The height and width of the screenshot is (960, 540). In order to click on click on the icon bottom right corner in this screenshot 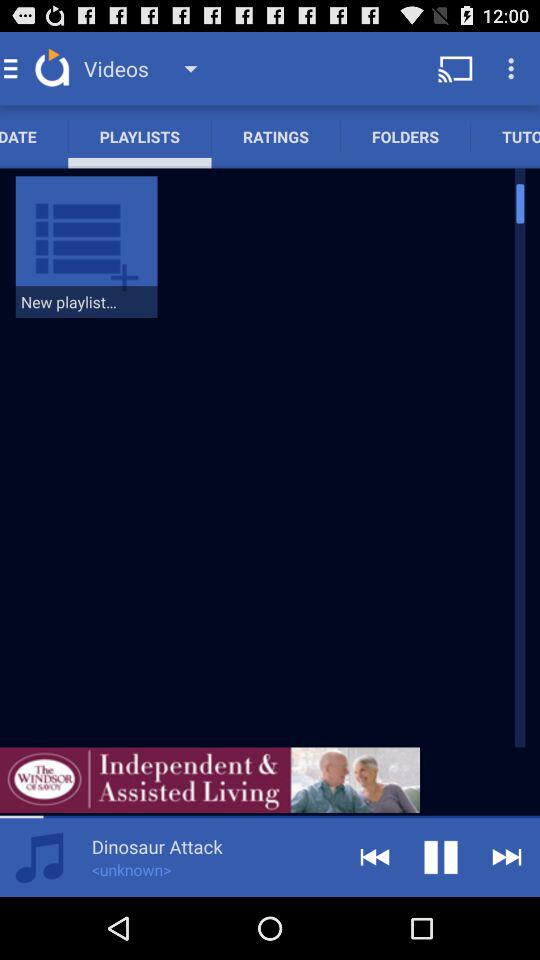, I will do `click(506, 856)`.